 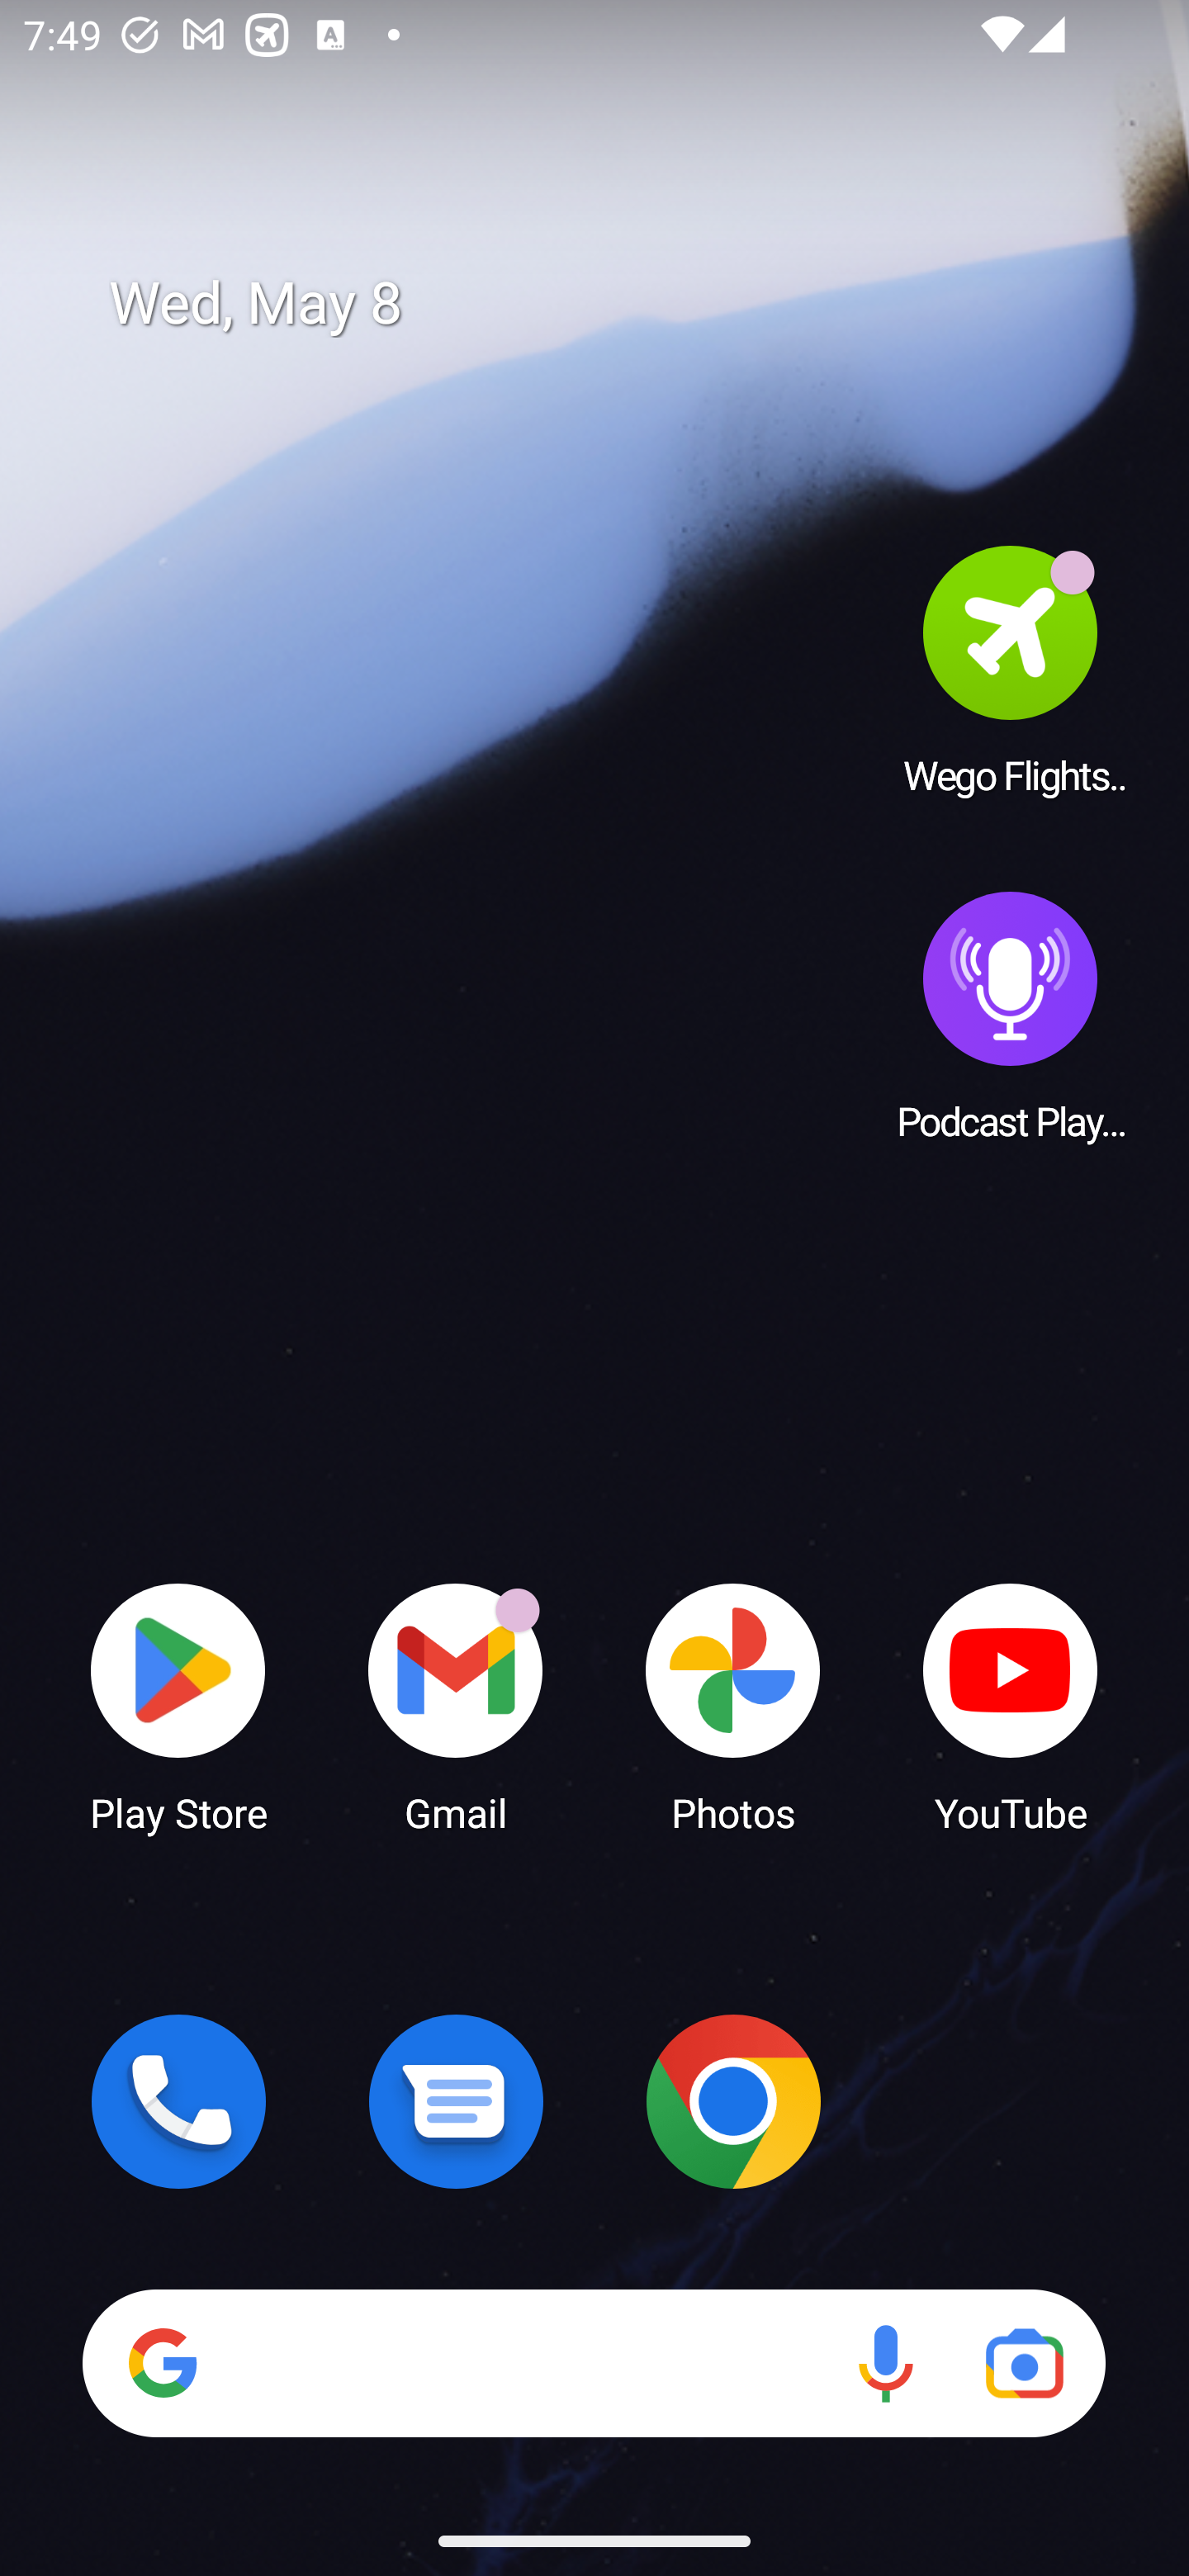 What do you see at coordinates (178, 2101) in the screenshot?
I see `Phone` at bounding box center [178, 2101].